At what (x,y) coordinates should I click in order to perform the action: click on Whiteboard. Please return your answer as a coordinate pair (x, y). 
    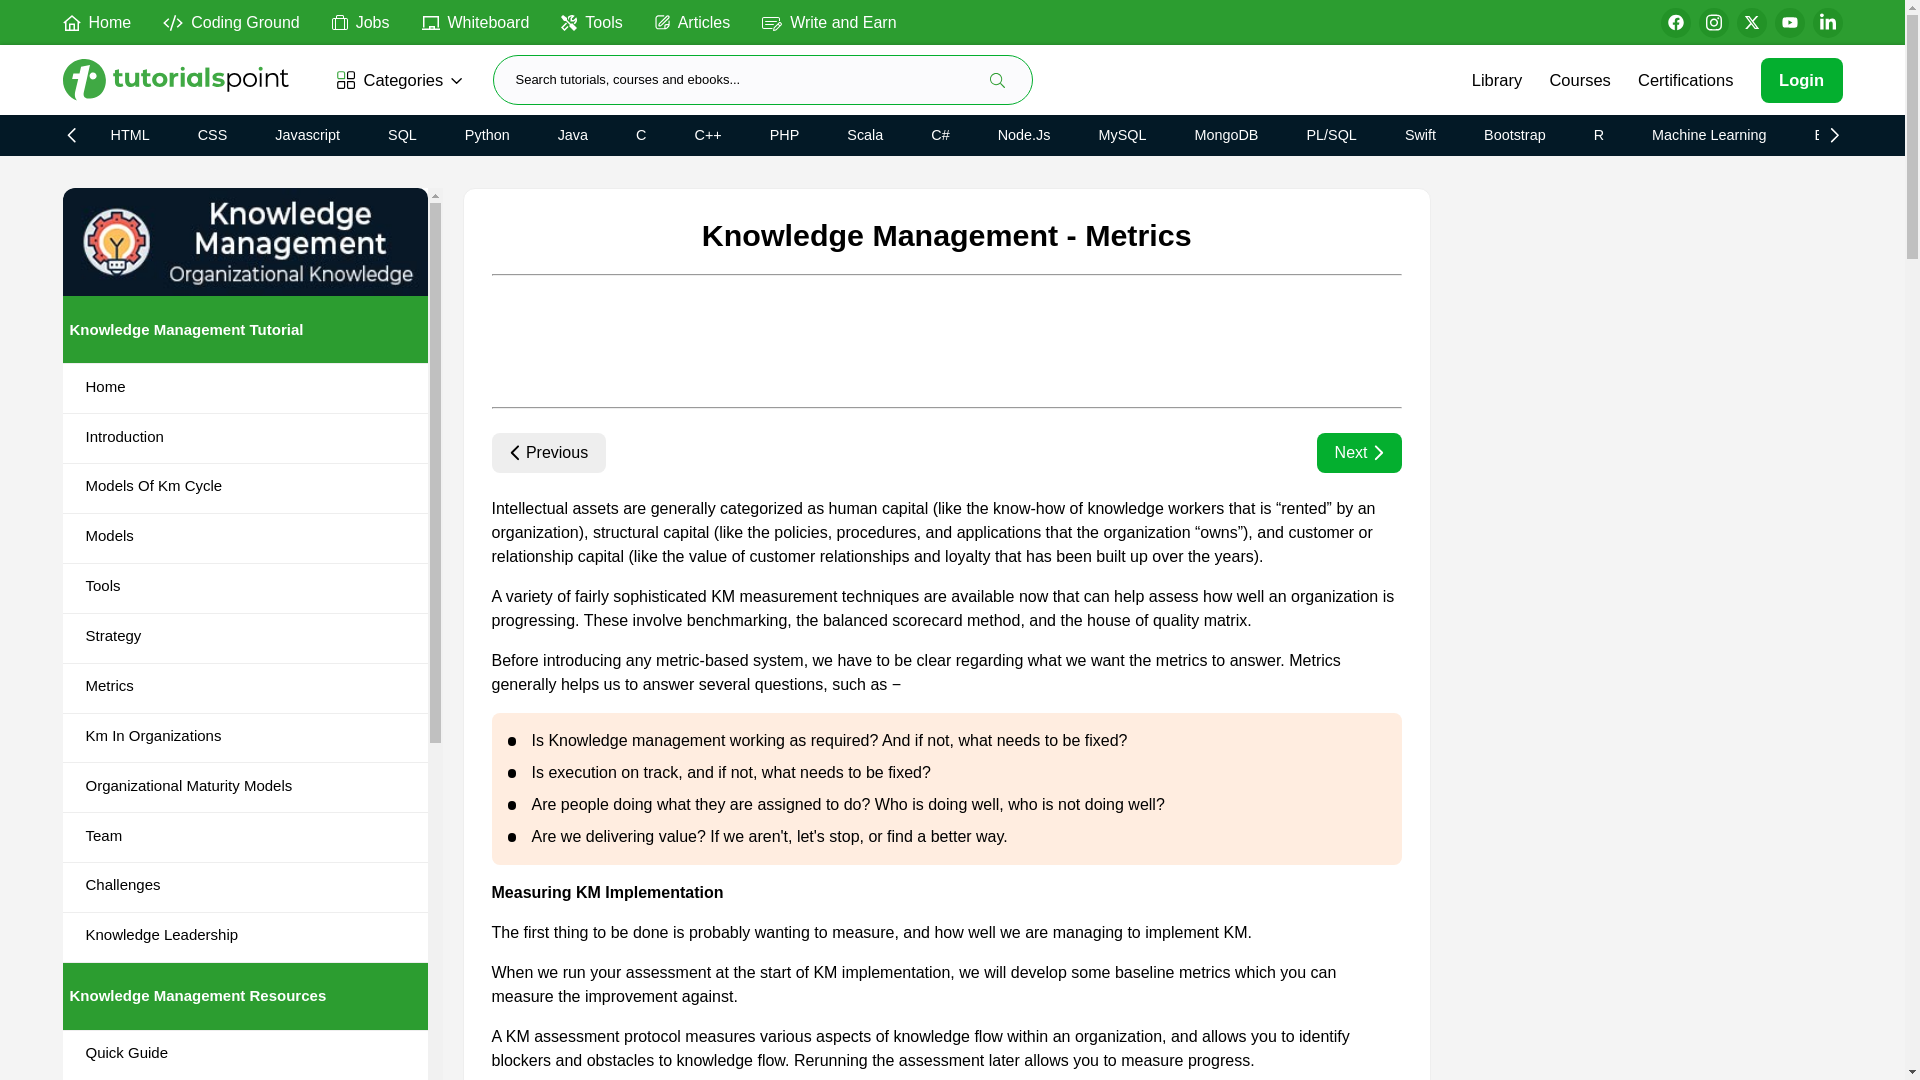
    Looking at the image, I should click on (476, 21).